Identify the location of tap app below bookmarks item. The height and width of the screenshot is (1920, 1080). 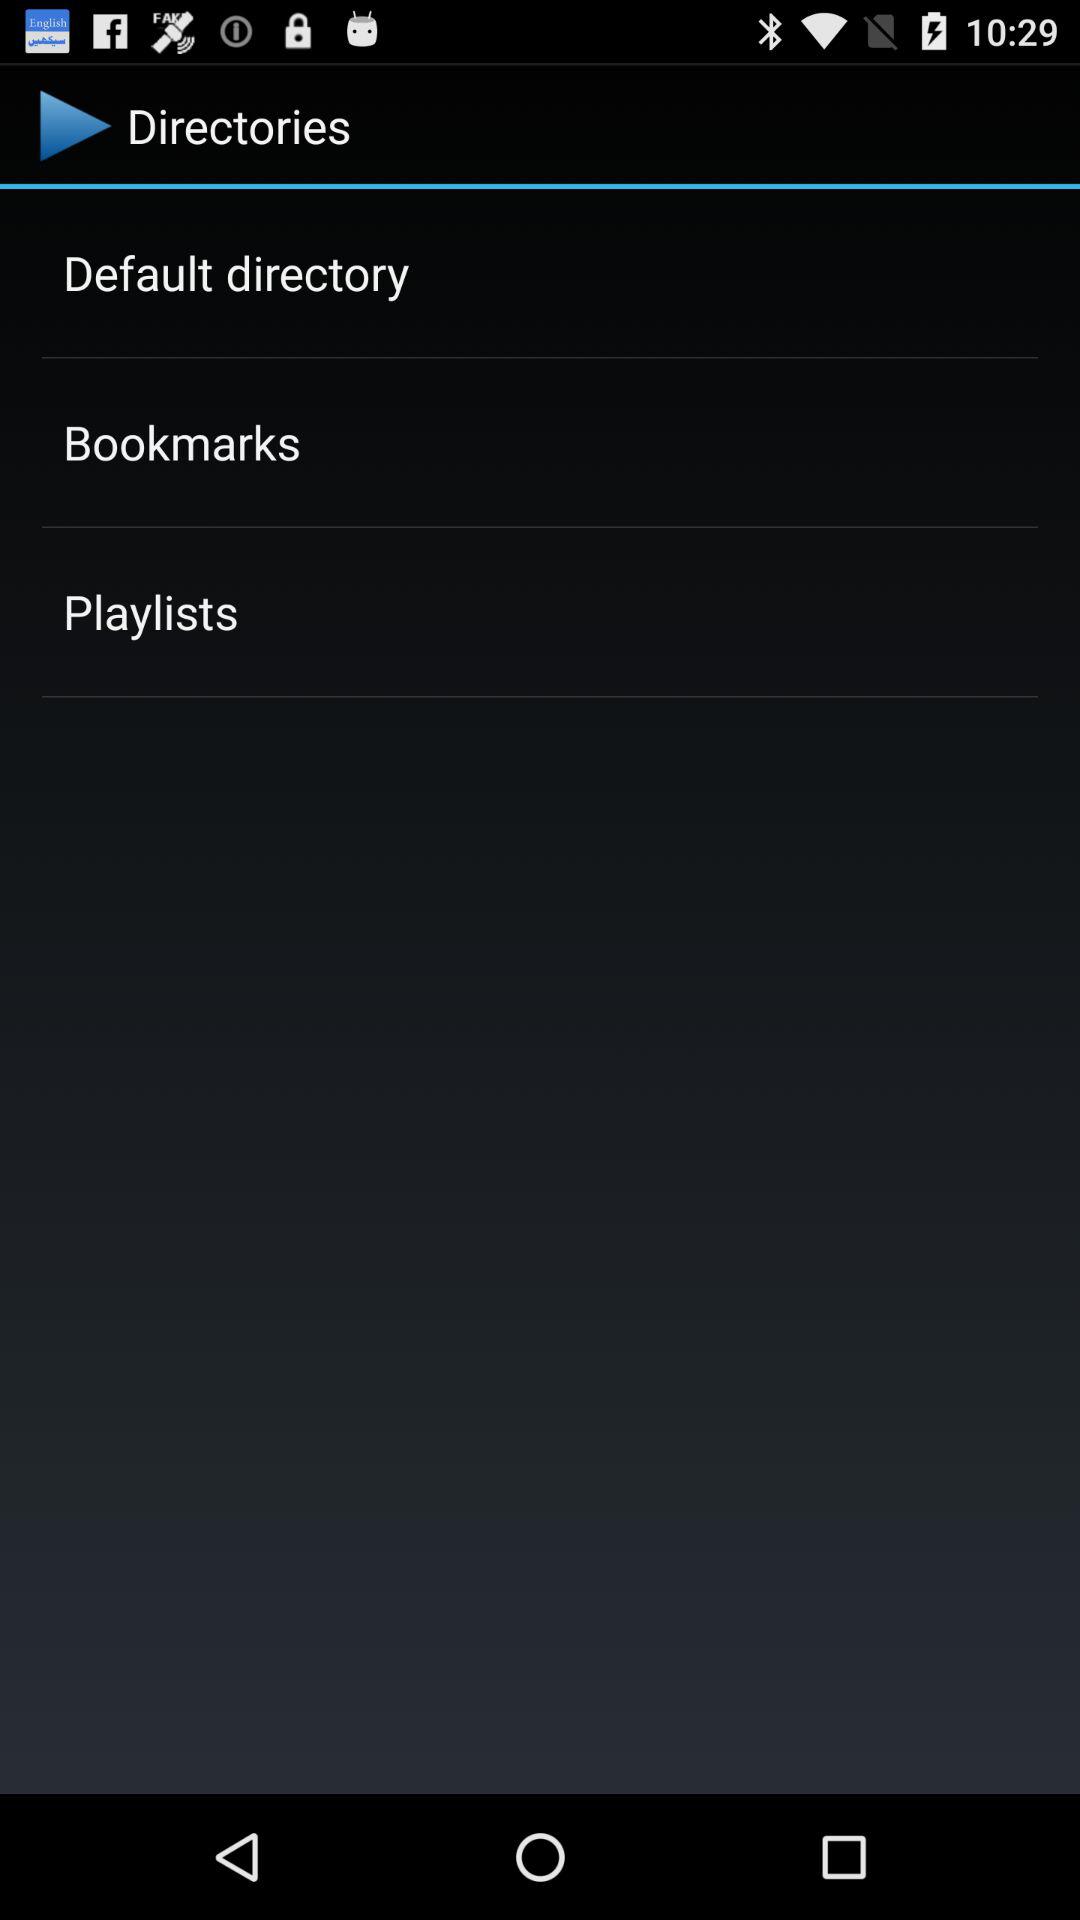
(150, 611).